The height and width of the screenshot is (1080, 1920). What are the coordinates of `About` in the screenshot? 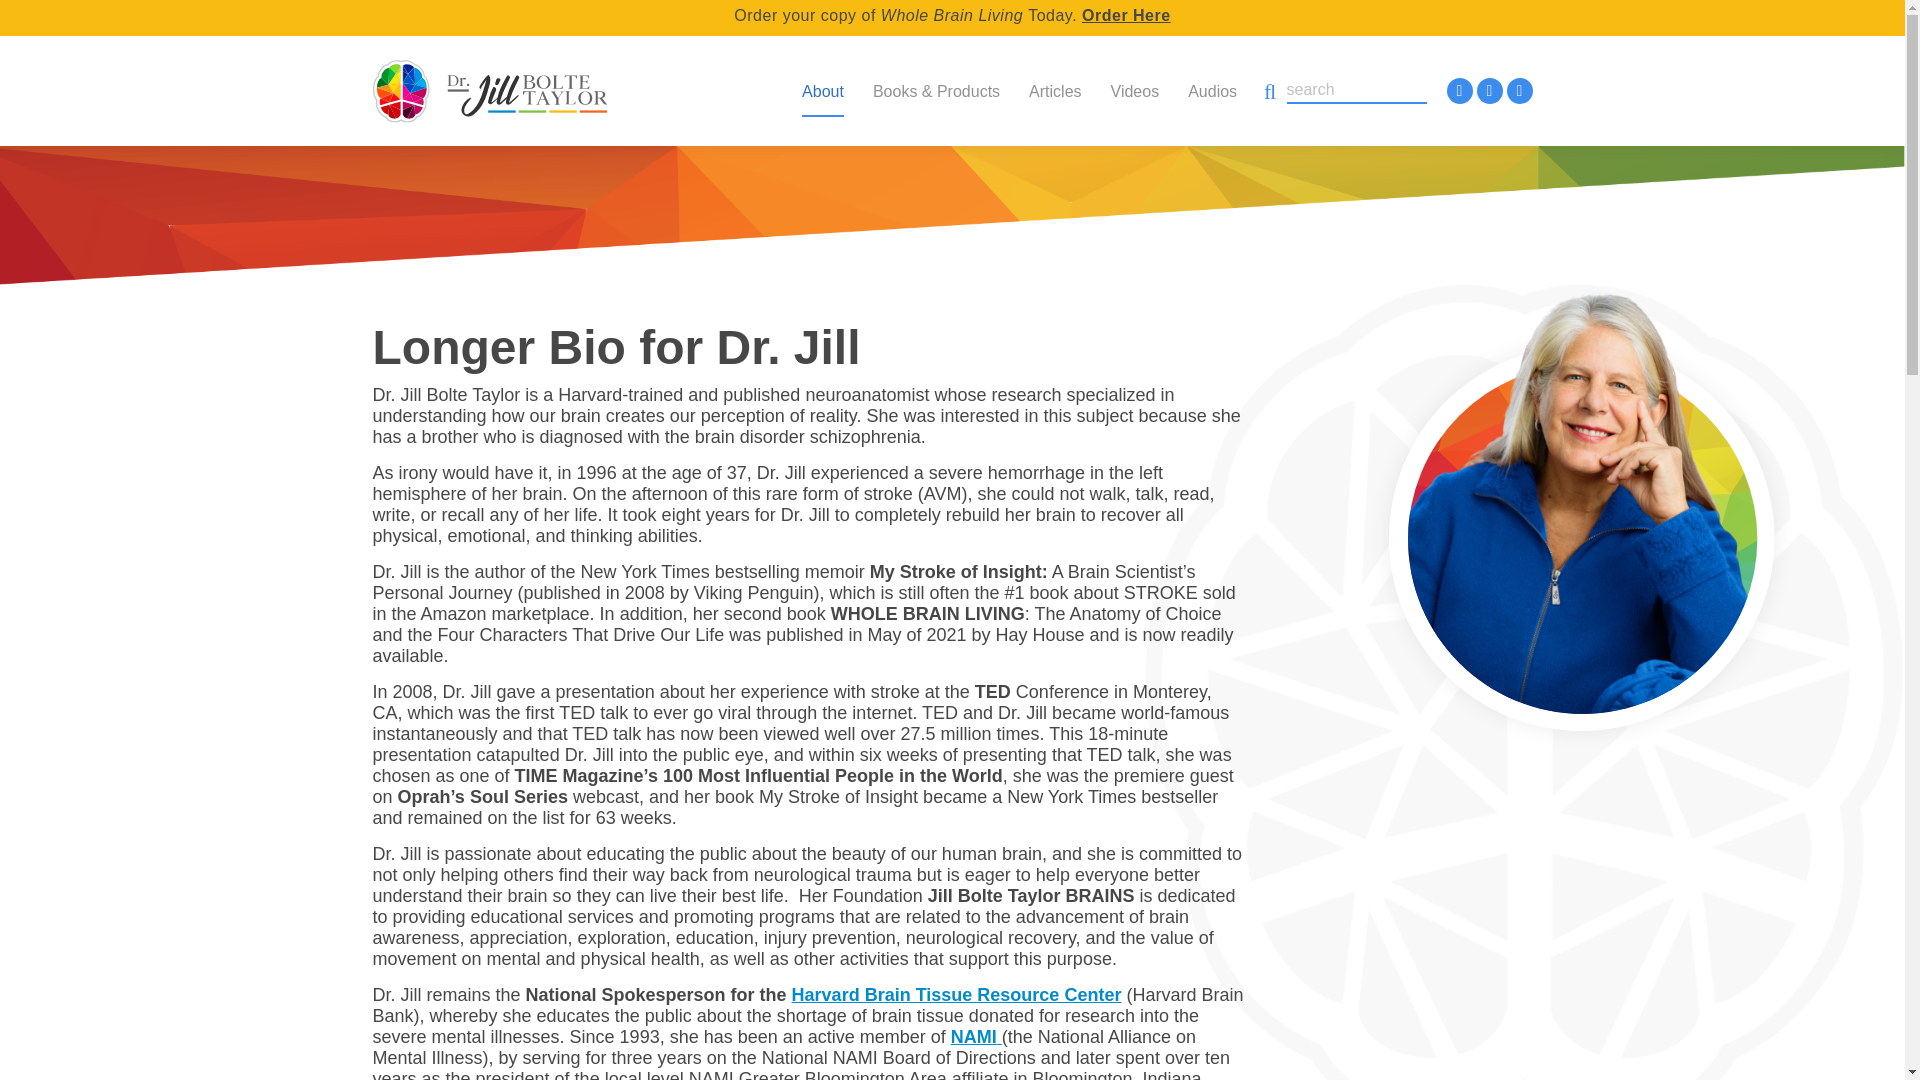 It's located at (822, 83).